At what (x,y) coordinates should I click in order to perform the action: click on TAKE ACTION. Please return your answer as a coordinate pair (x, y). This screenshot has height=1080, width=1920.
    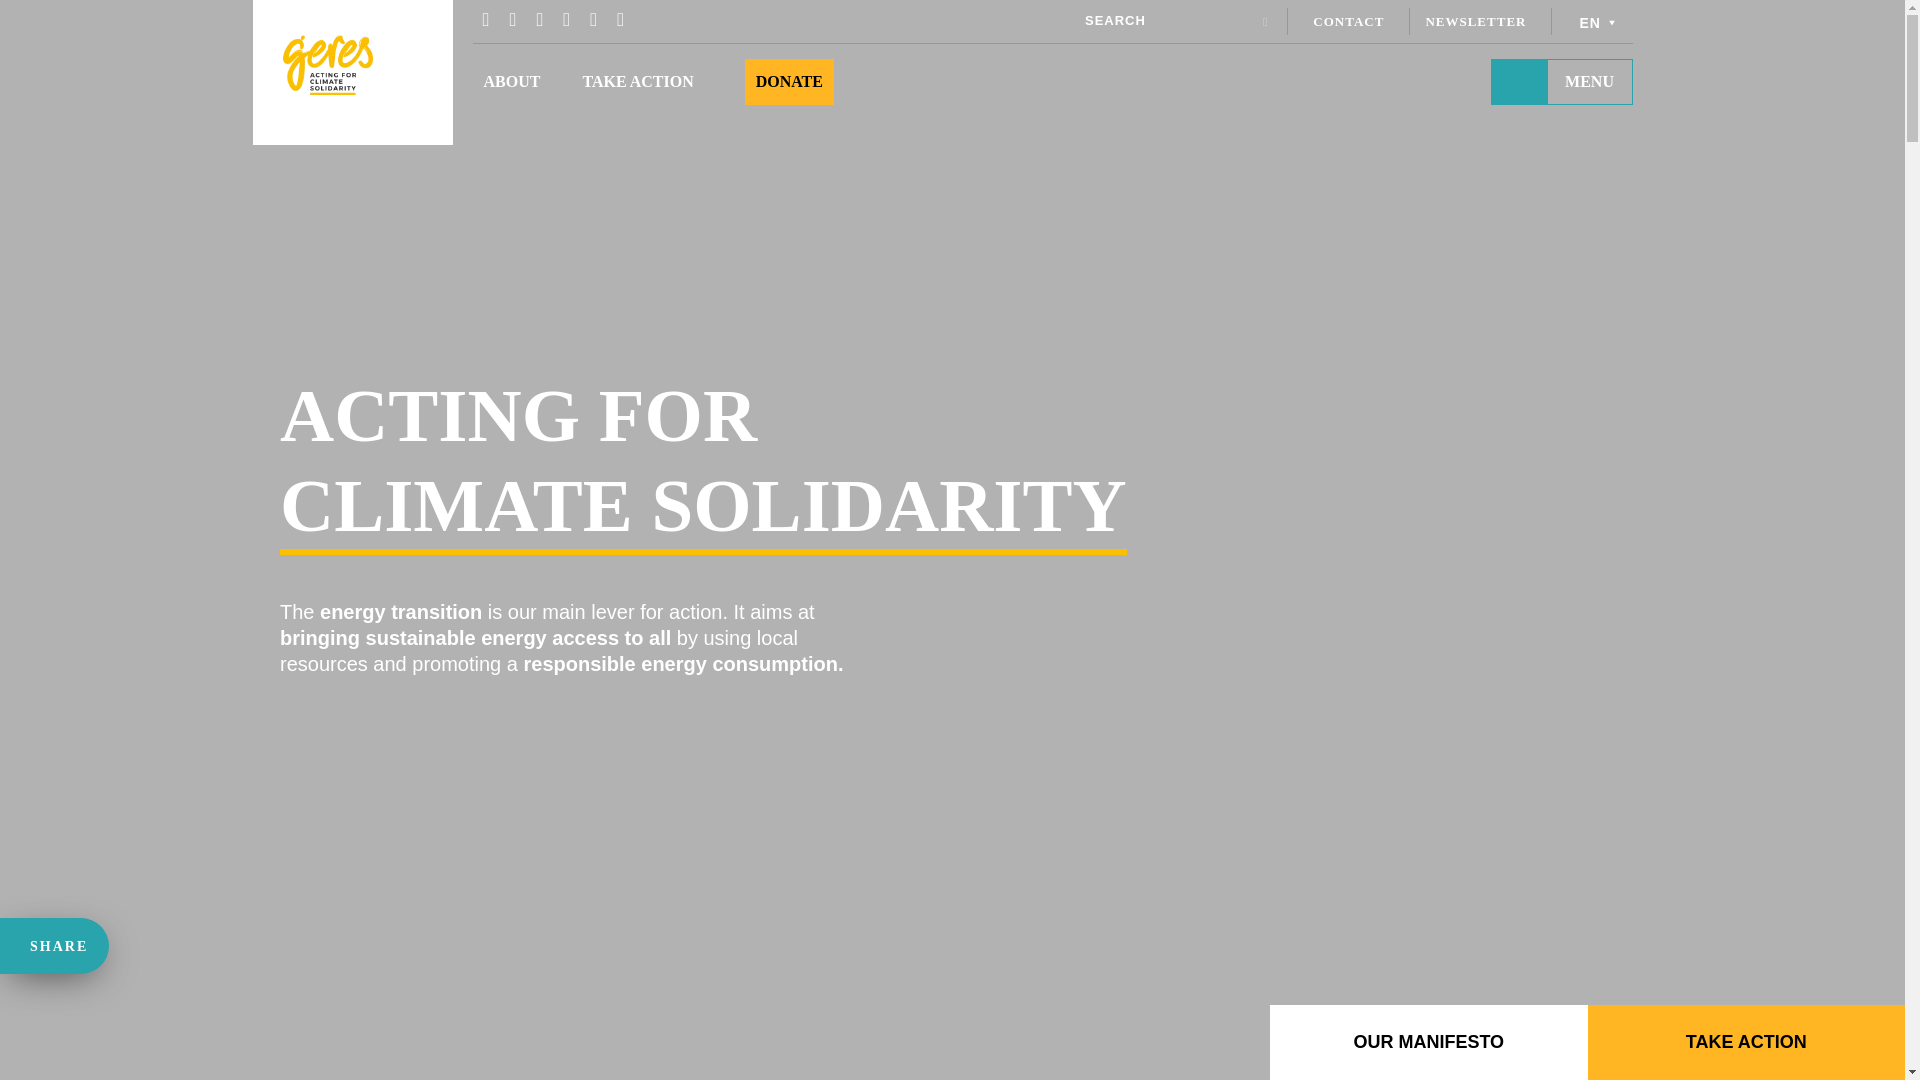
    Looking at the image, I should click on (637, 80).